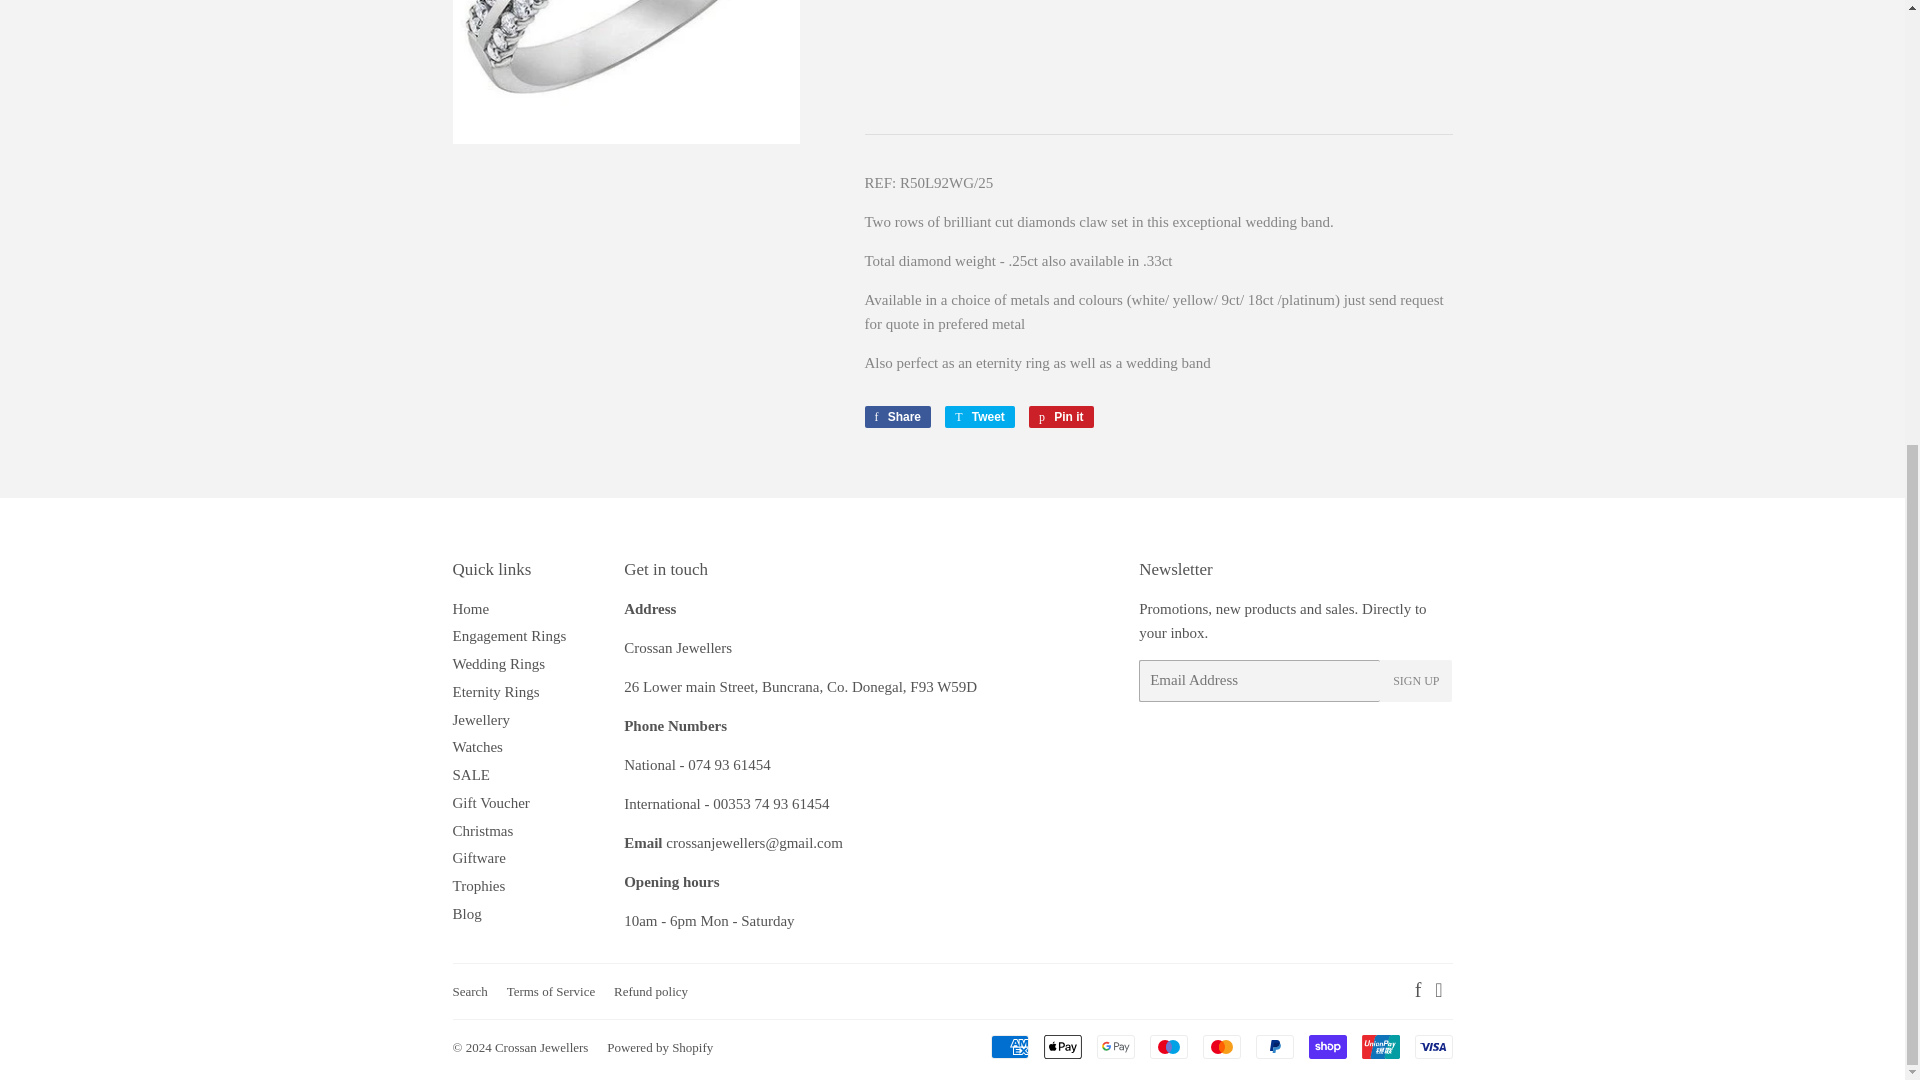 Image resolution: width=1920 pixels, height=1080 pixels. Describe the element at coordinates (1008, 1046) in the screenshot. I see `American Express` at that location.